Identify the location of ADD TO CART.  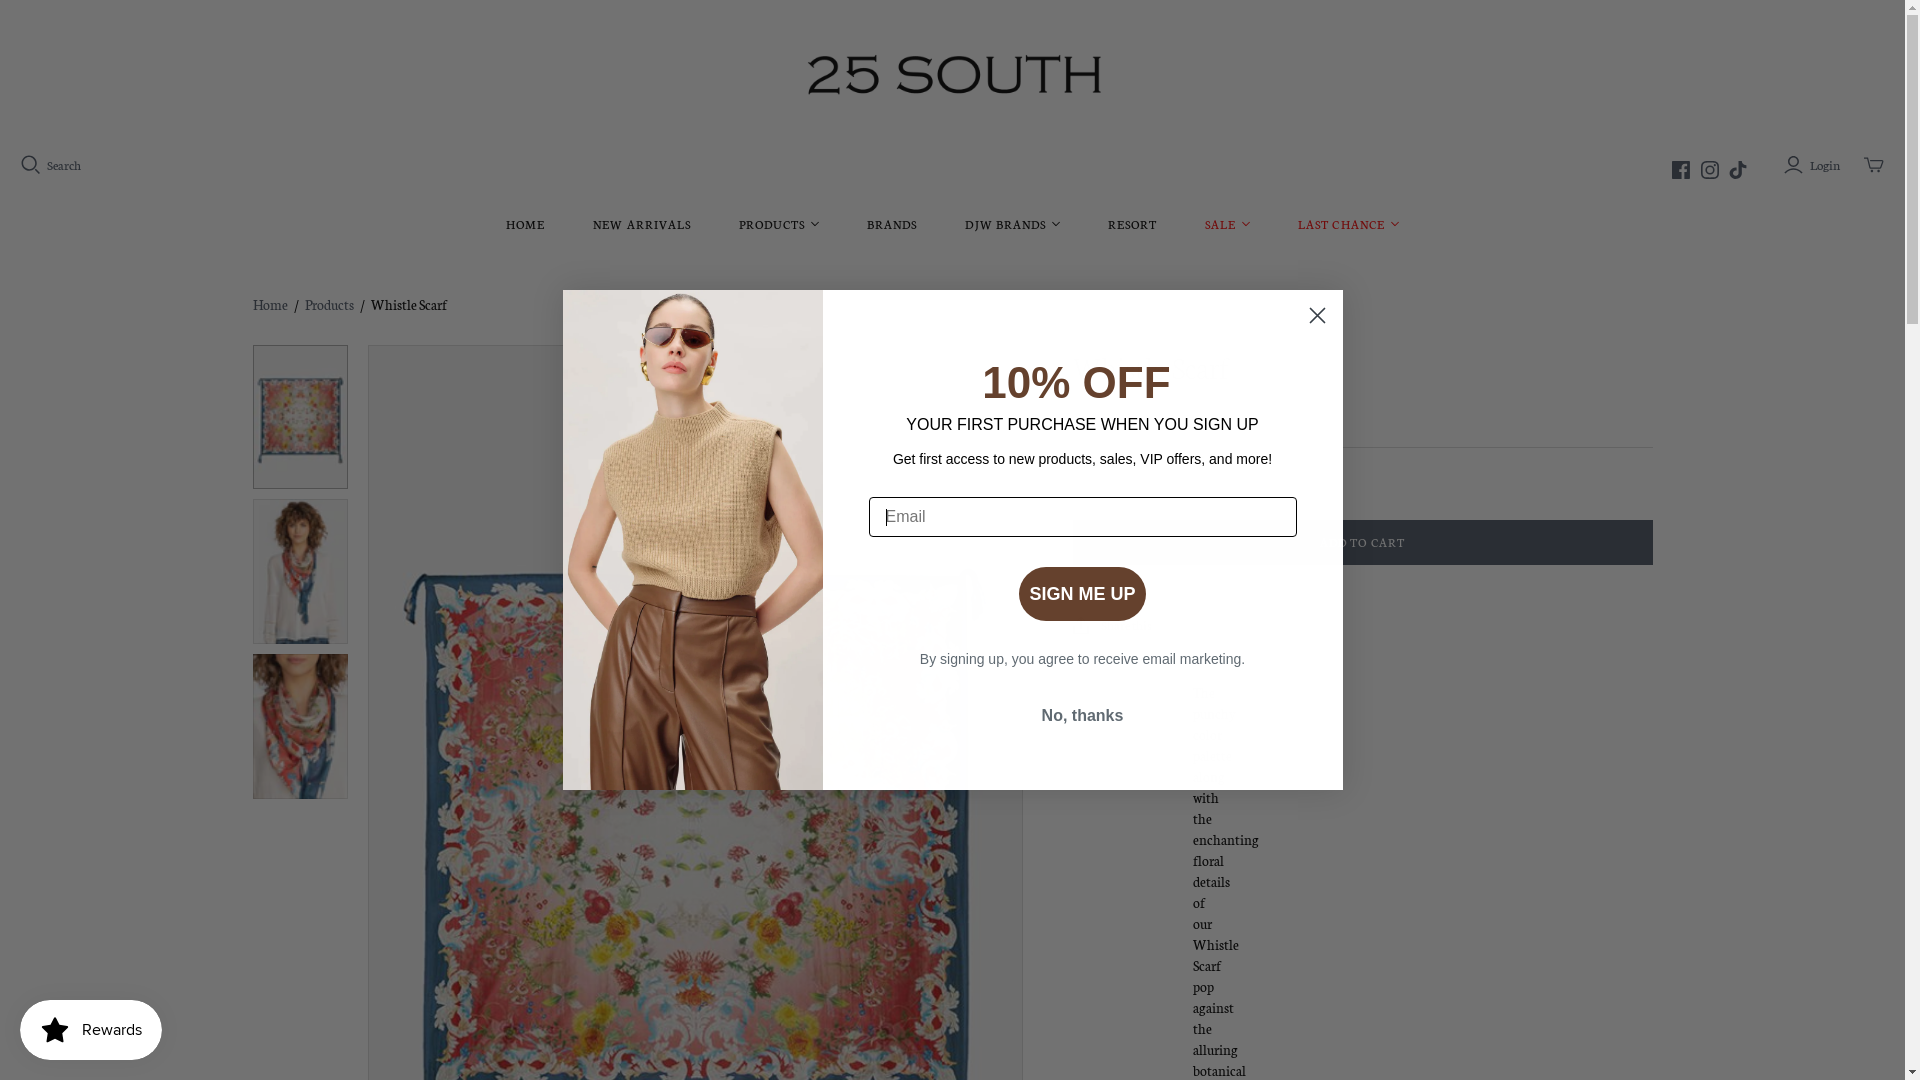
(1362, 542).